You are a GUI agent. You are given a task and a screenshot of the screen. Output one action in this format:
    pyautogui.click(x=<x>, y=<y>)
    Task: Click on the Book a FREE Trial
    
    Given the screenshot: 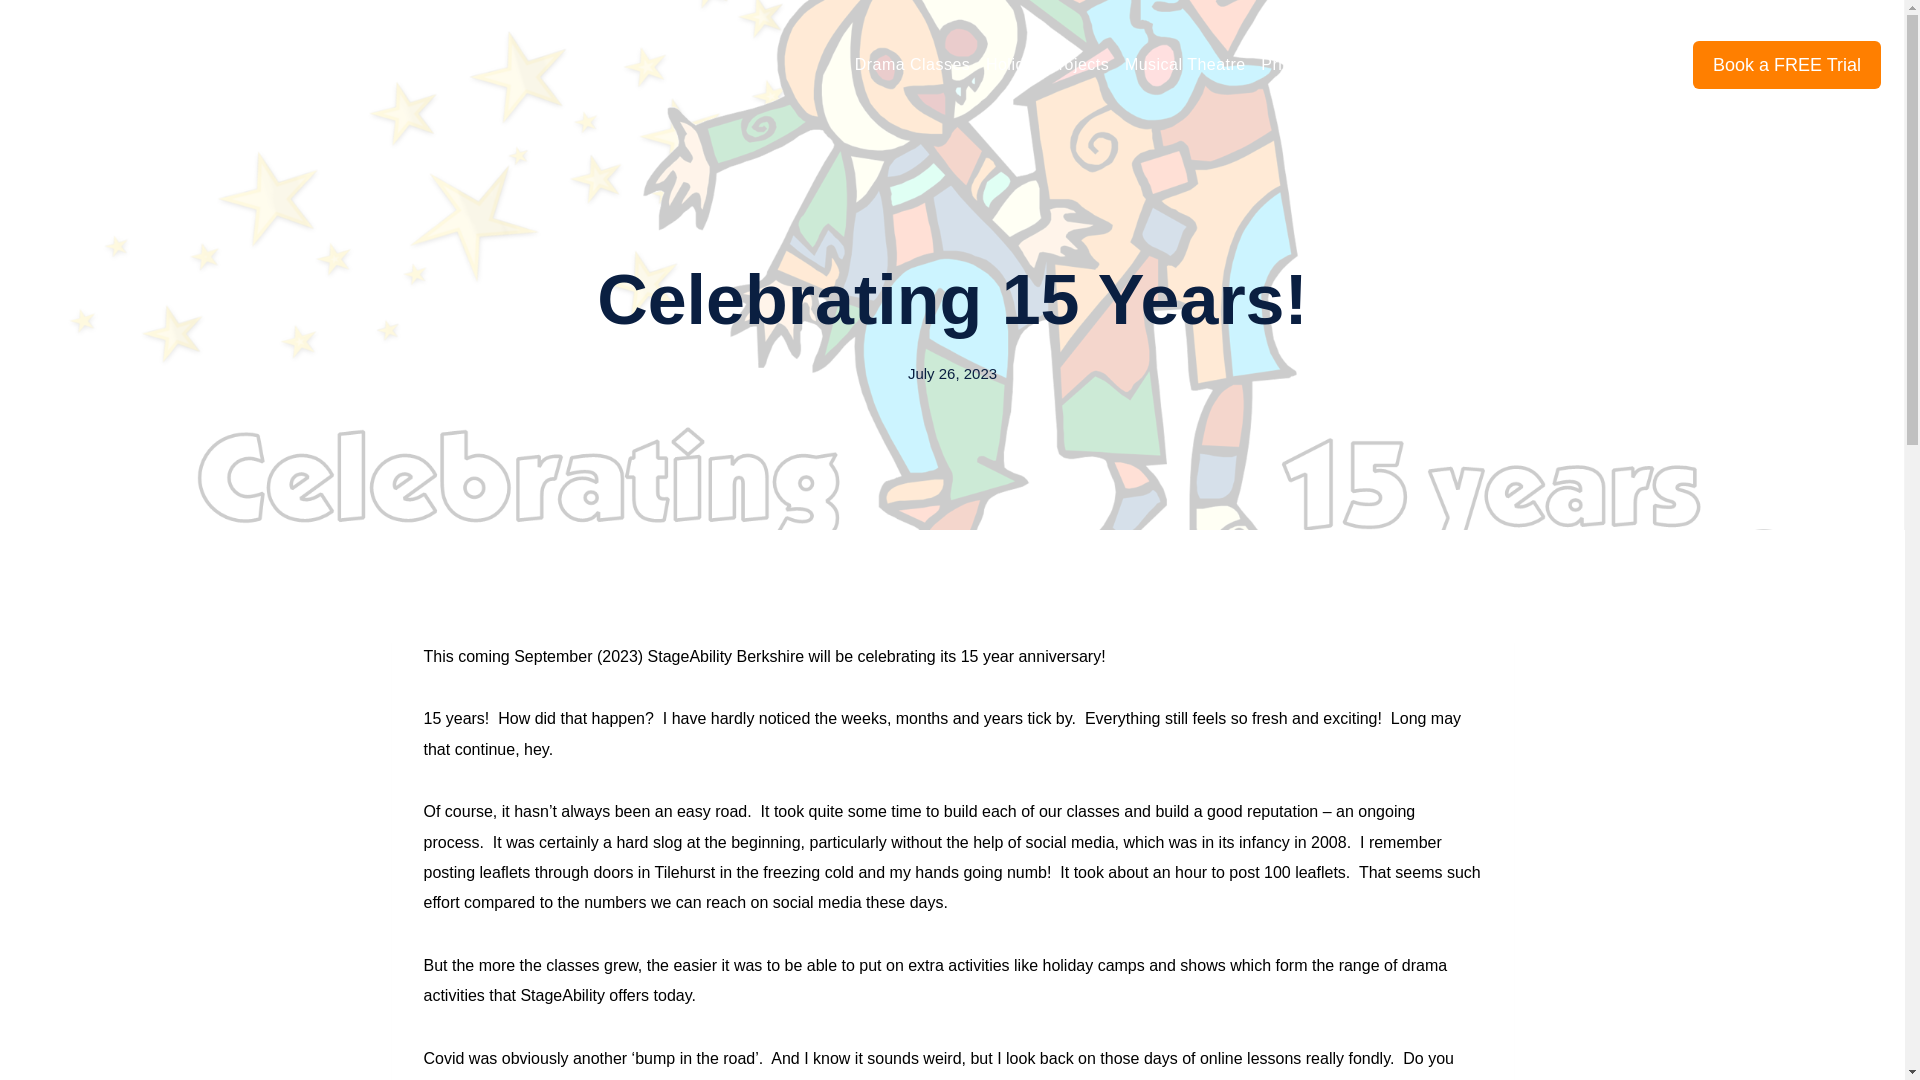 What is the action you would take?
    pyautogui.click(x=1787, y=65)
    